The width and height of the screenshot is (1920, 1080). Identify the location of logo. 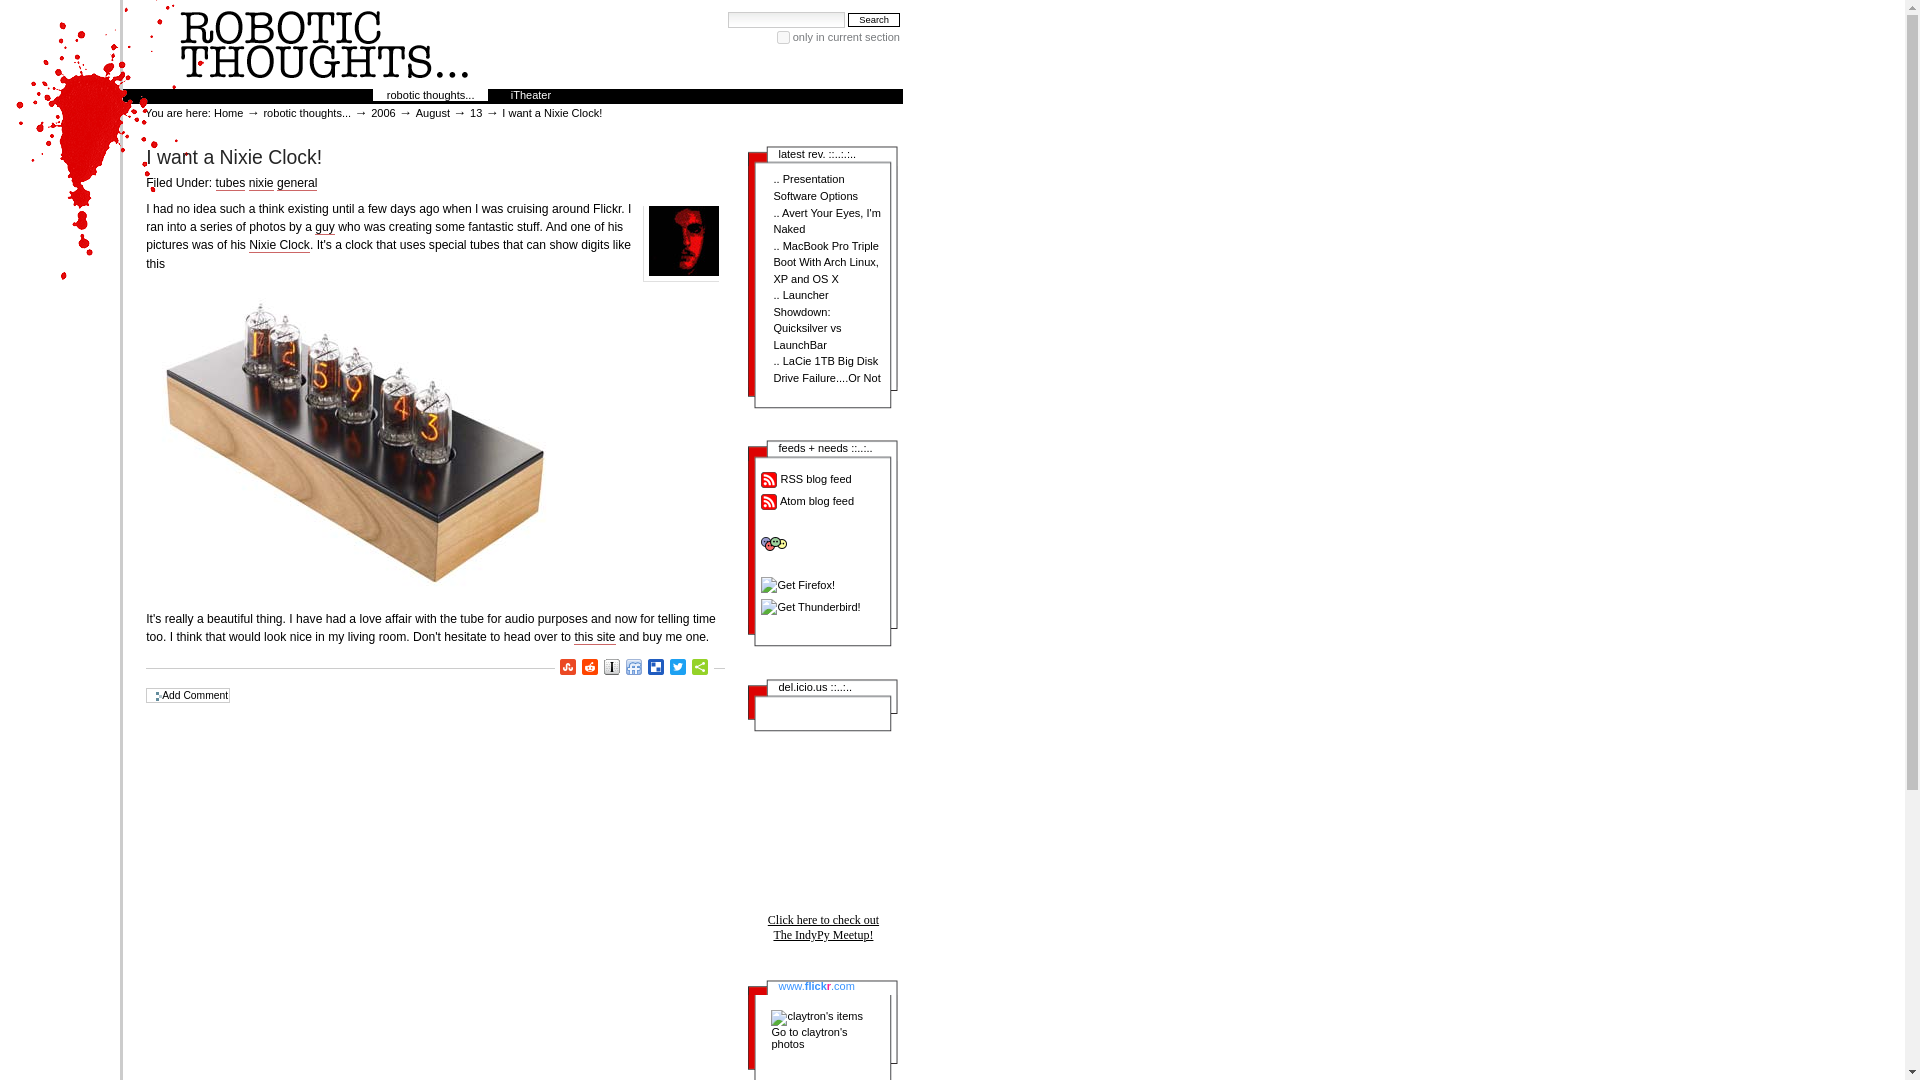
(324, 44).